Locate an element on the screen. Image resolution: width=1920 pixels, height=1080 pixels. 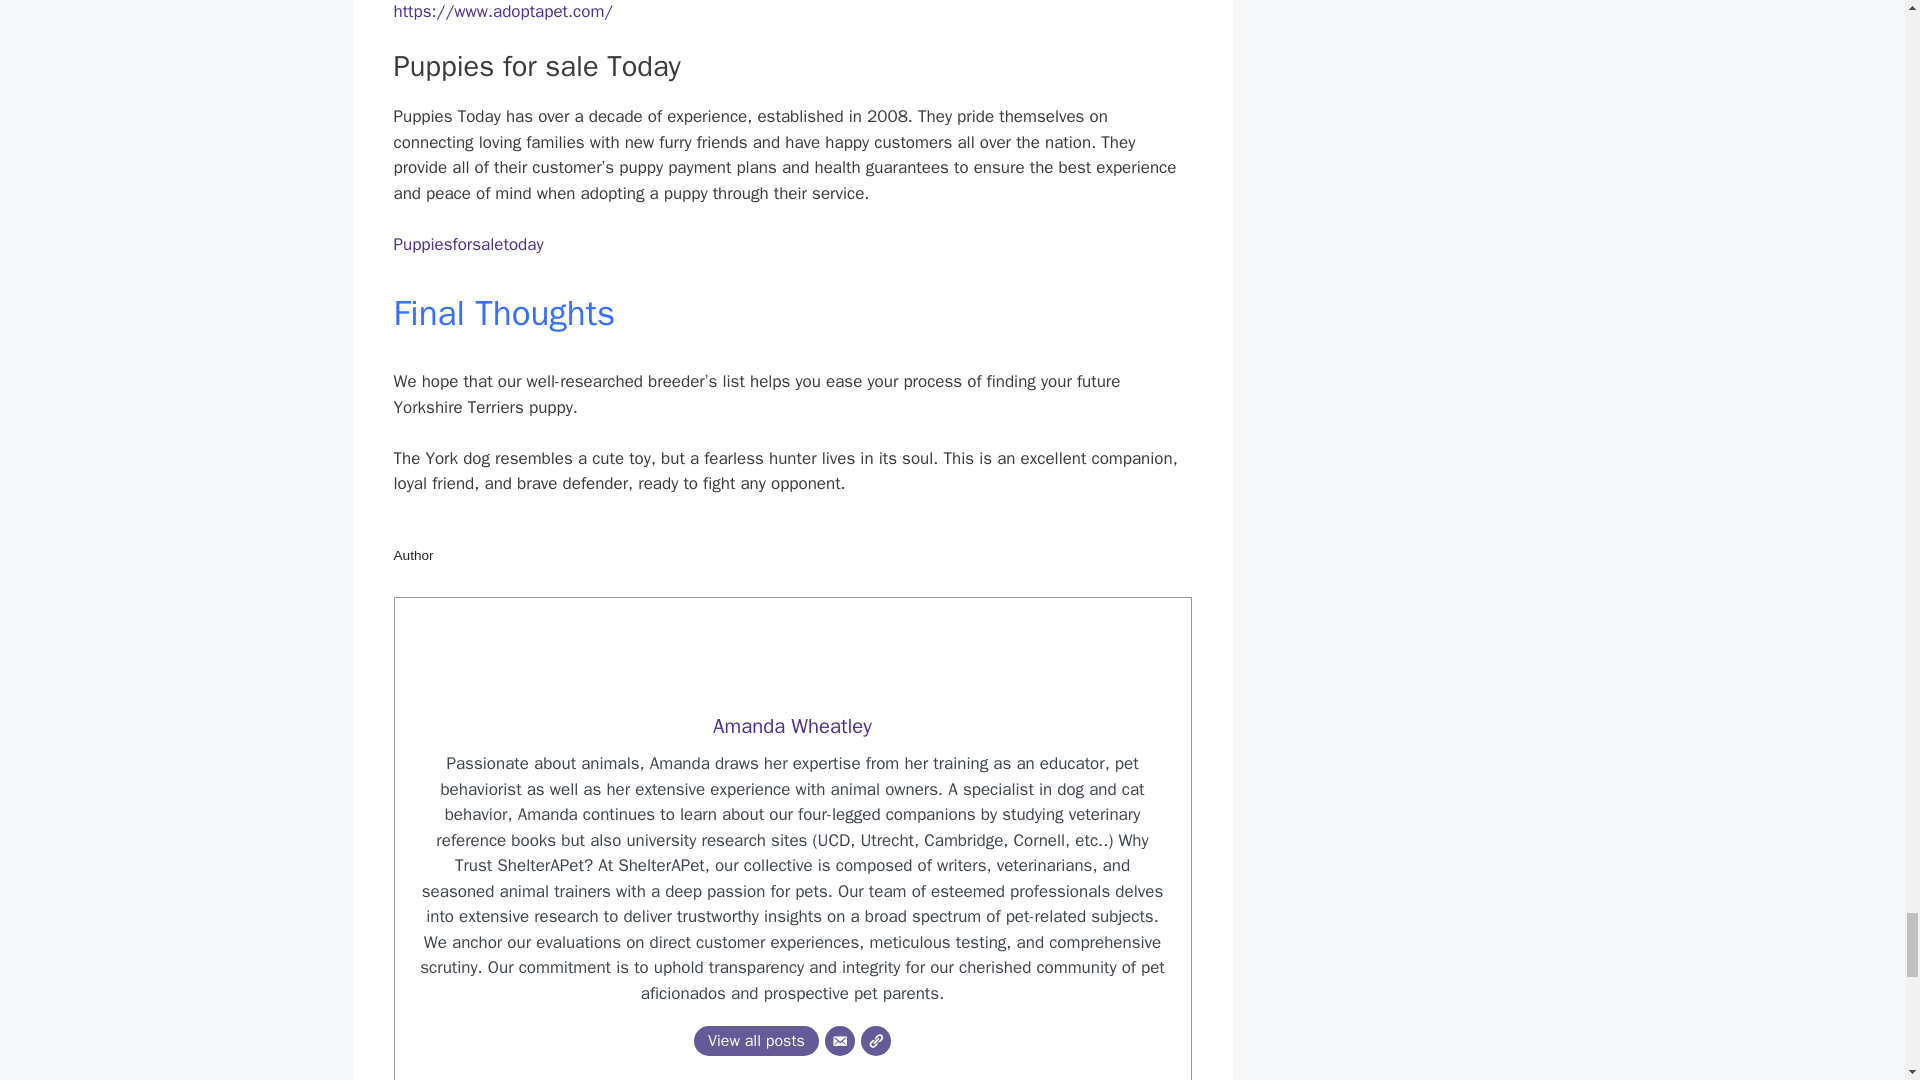
Puppiesforsaletoday is located at coordinates (468, 244).